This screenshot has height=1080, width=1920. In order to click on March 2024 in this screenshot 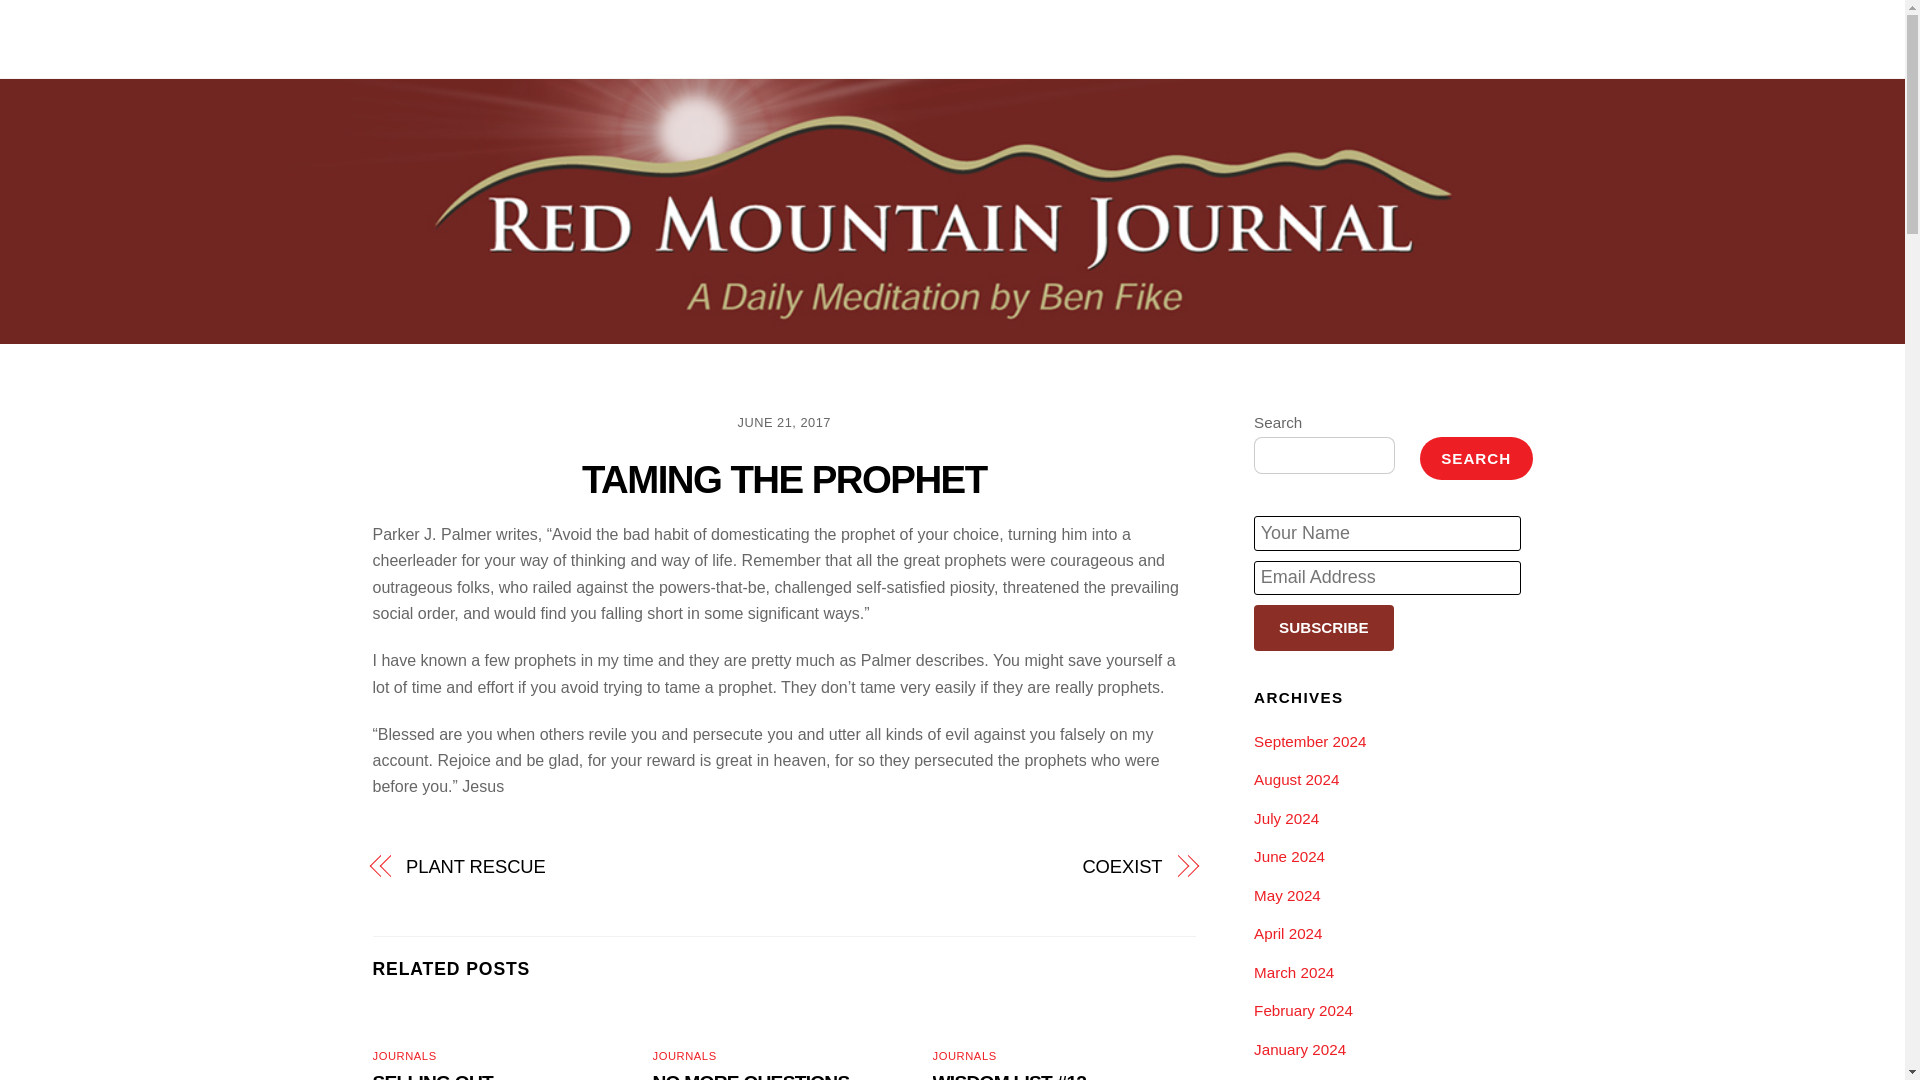, I will do `click(1294, 972)`.